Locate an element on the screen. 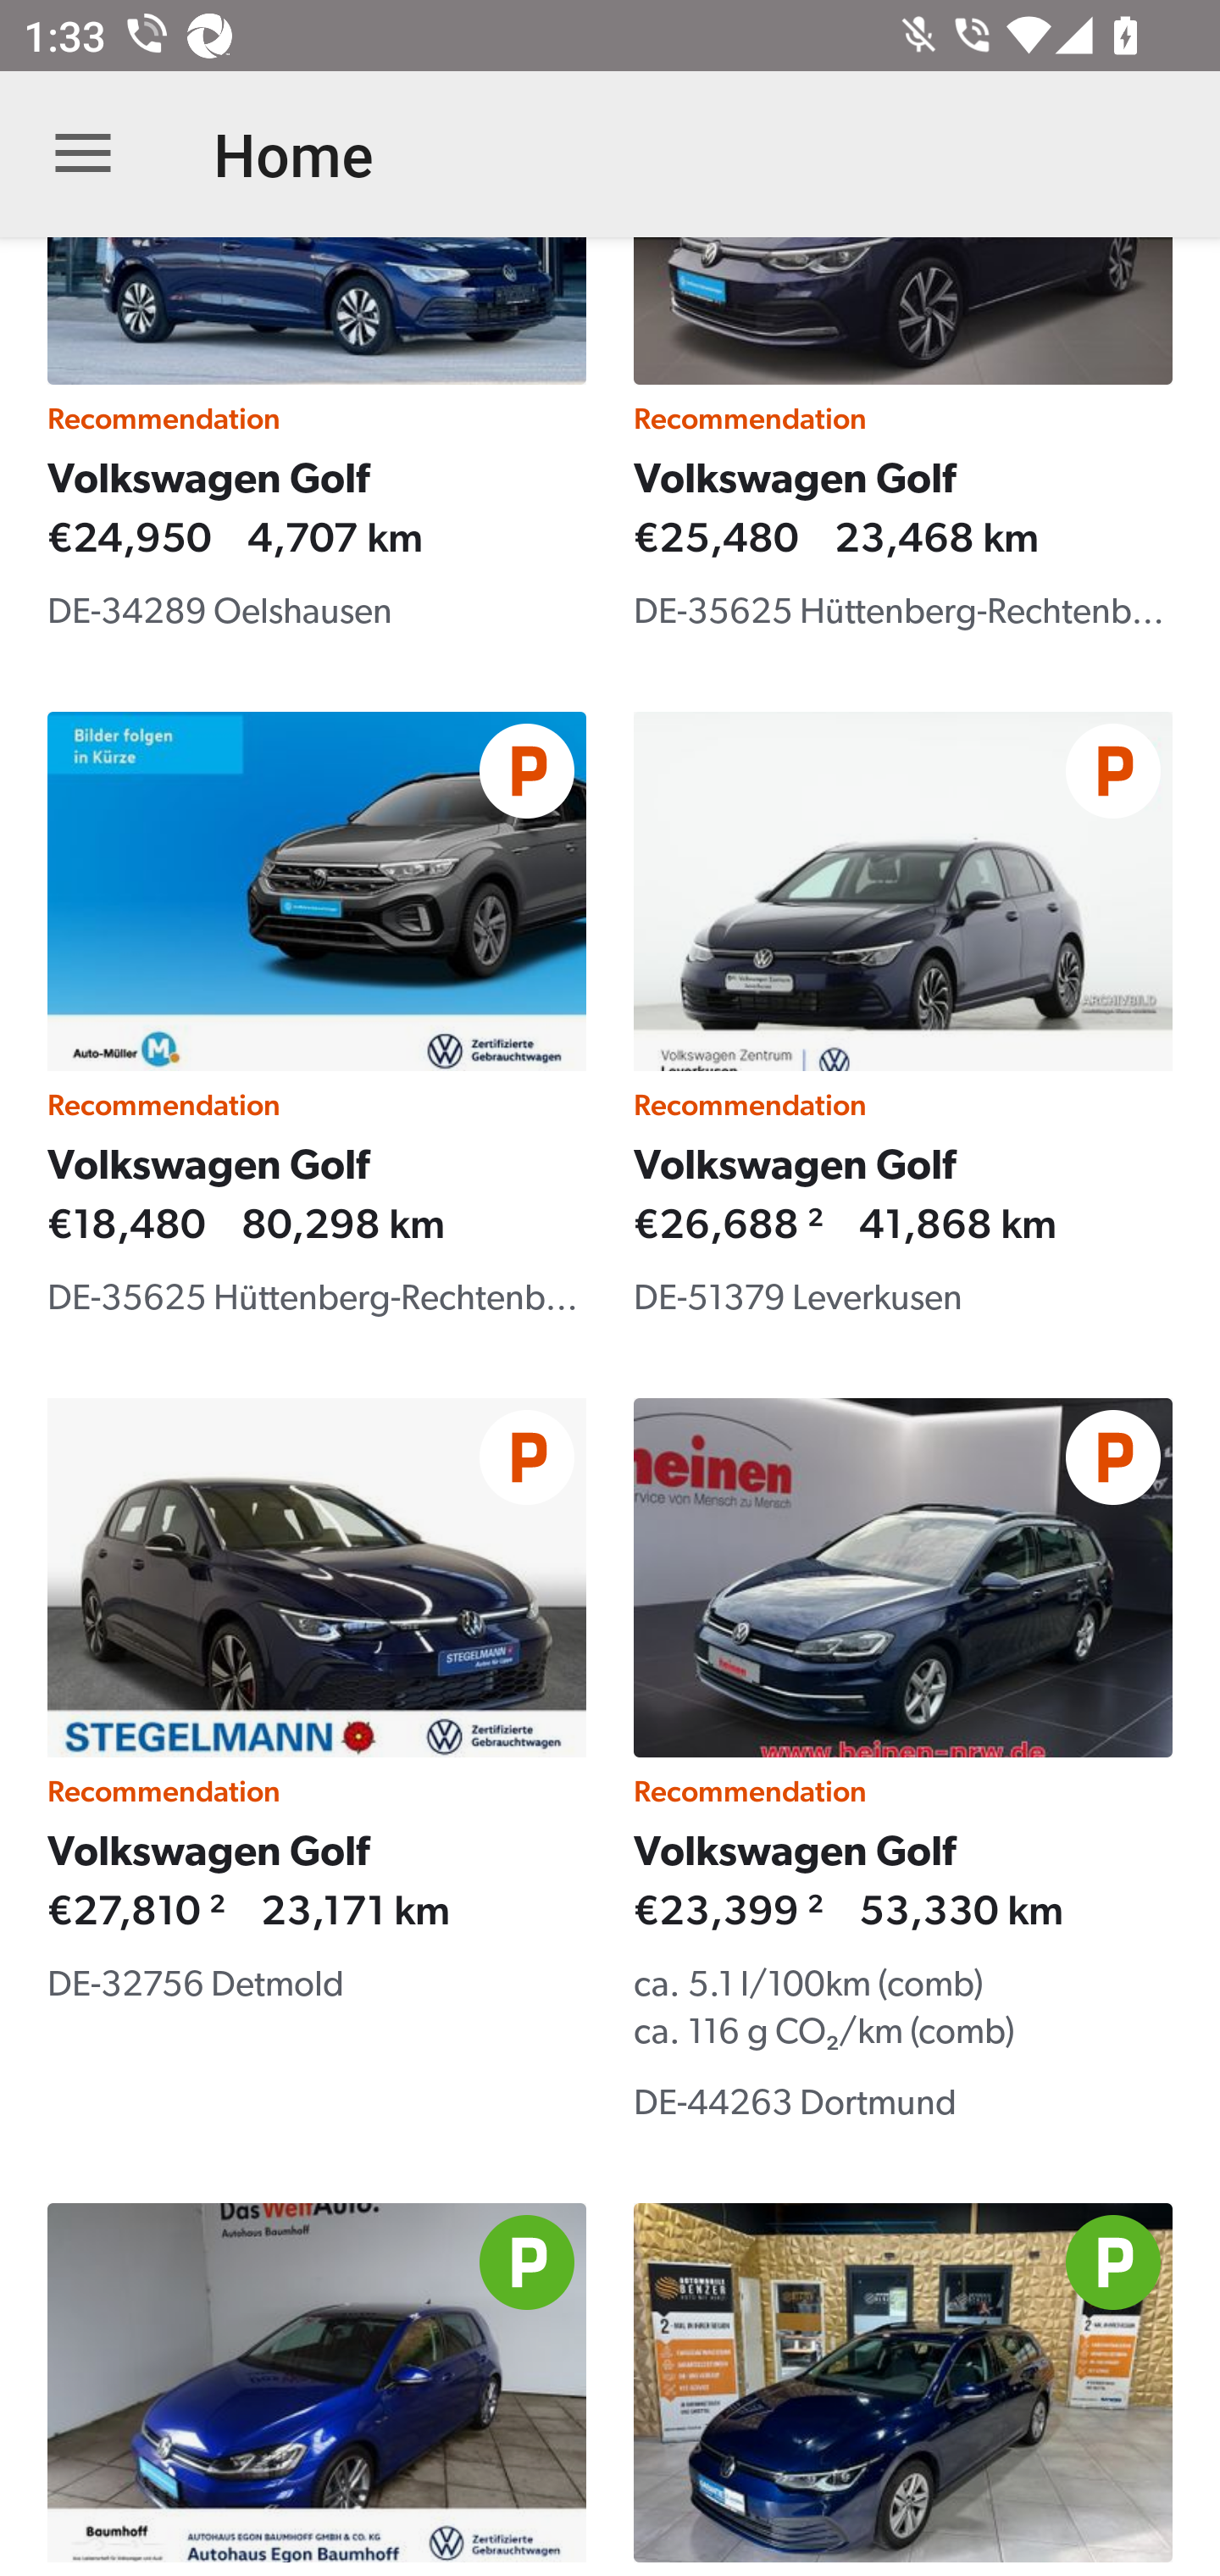 The width and height of the screenshot is (1220, 2576). Recommendation is located at coordinates (902, 2390).